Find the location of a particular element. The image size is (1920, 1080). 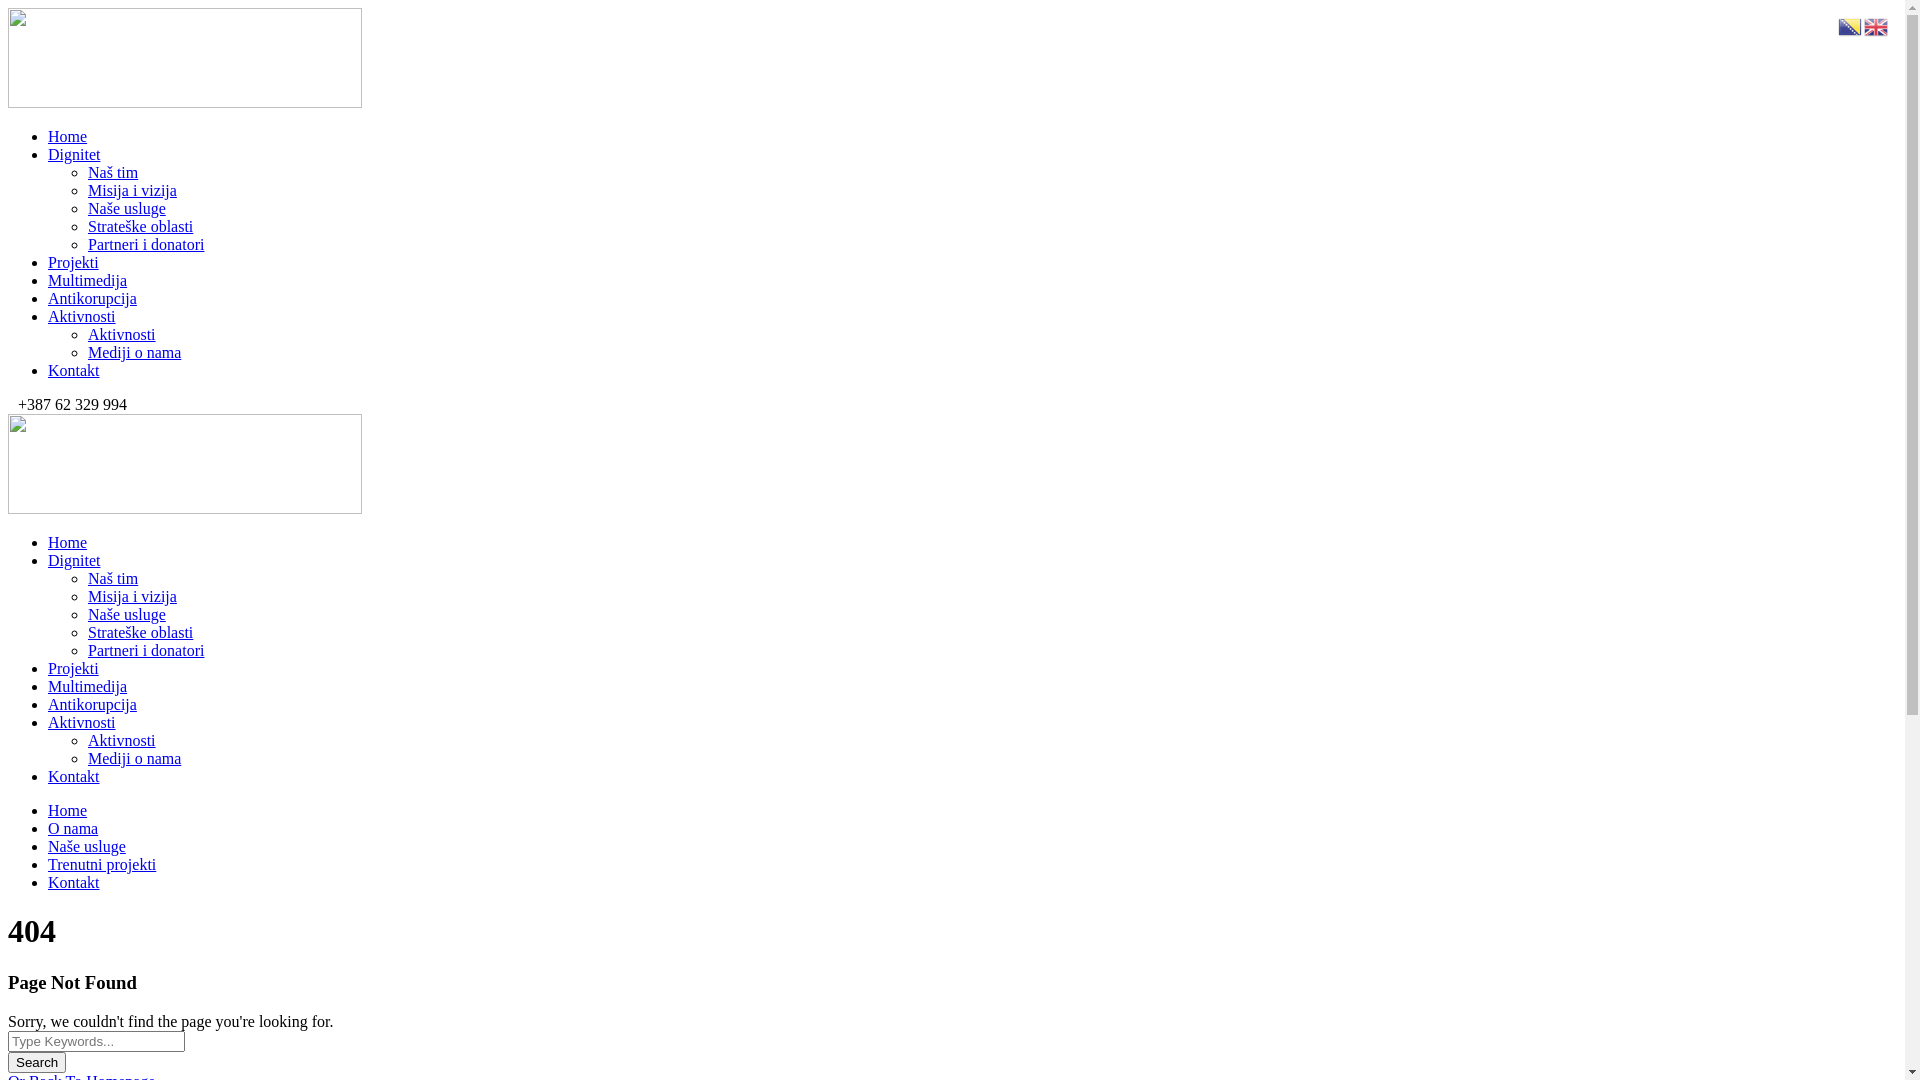

Home is located at coordinates (68, 810).